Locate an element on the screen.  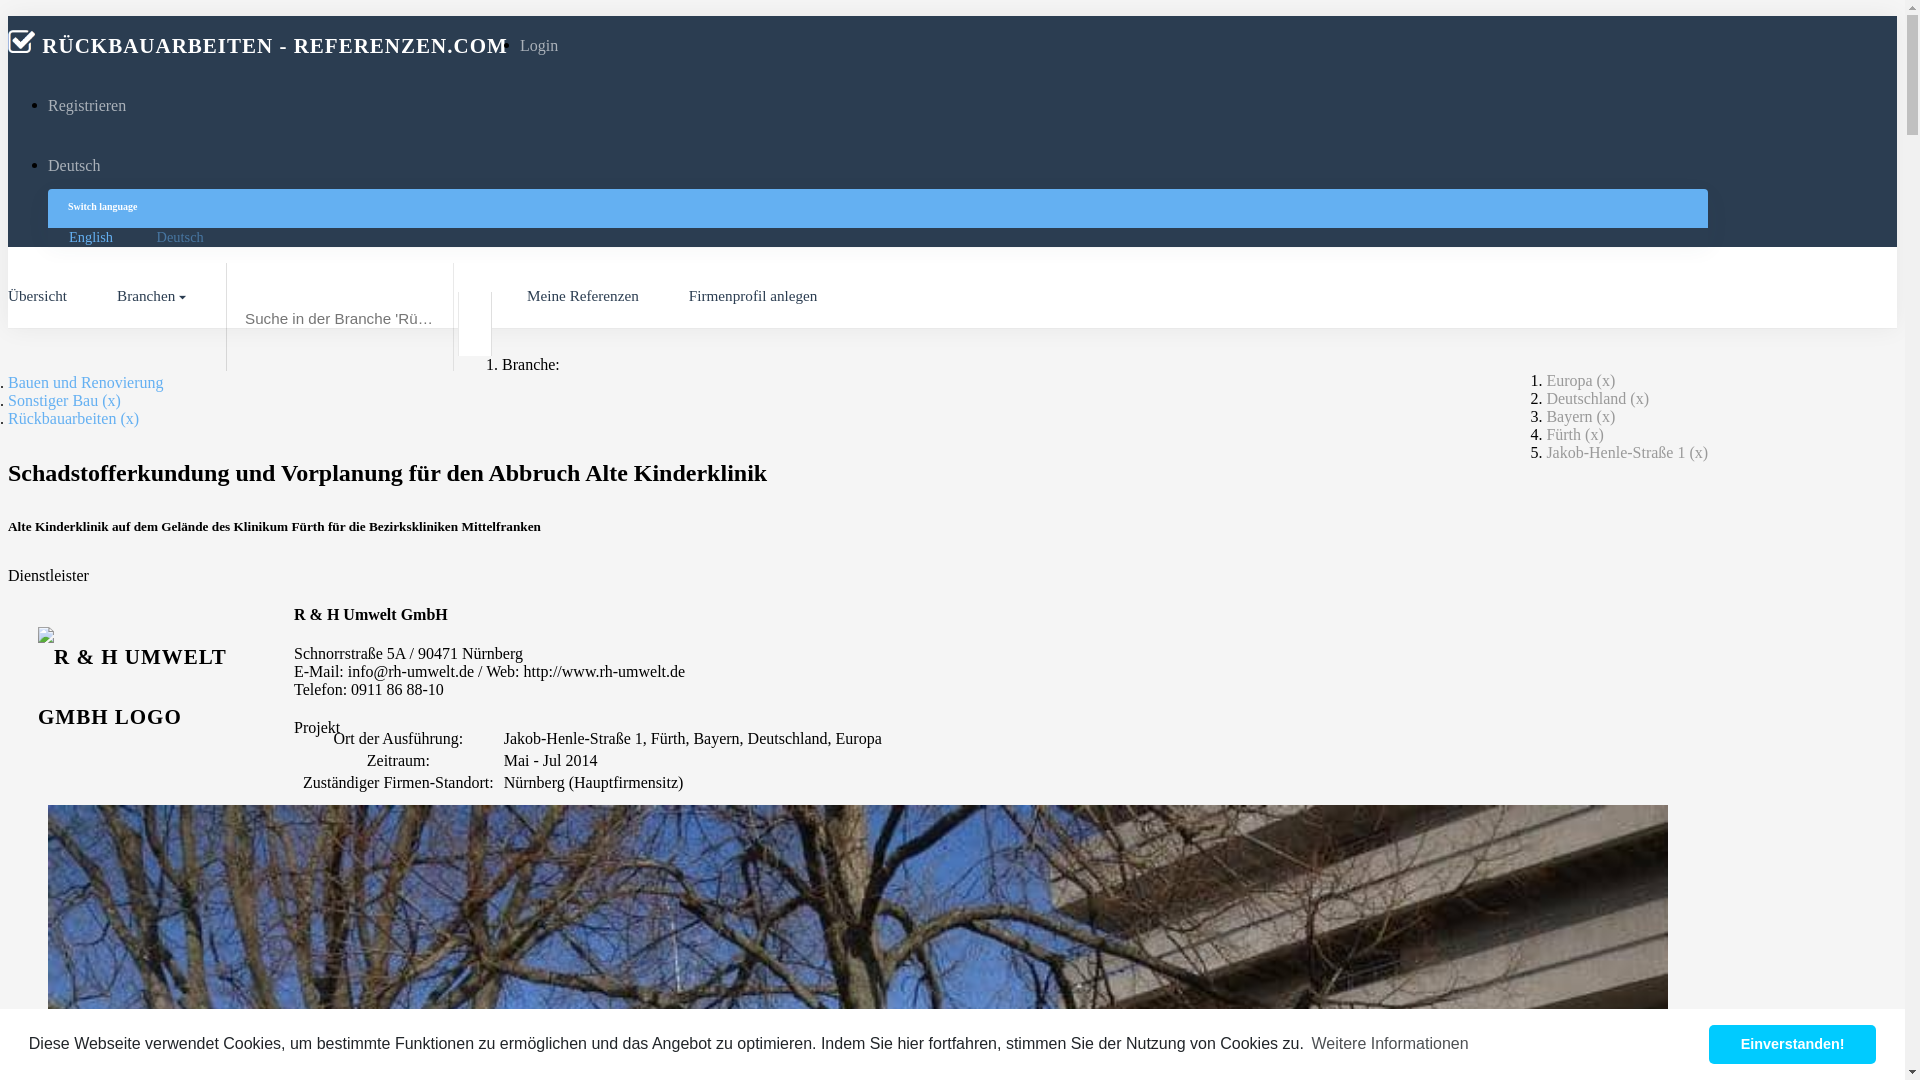
Firmenprofil anlegen is located at coordinates (754, 296).